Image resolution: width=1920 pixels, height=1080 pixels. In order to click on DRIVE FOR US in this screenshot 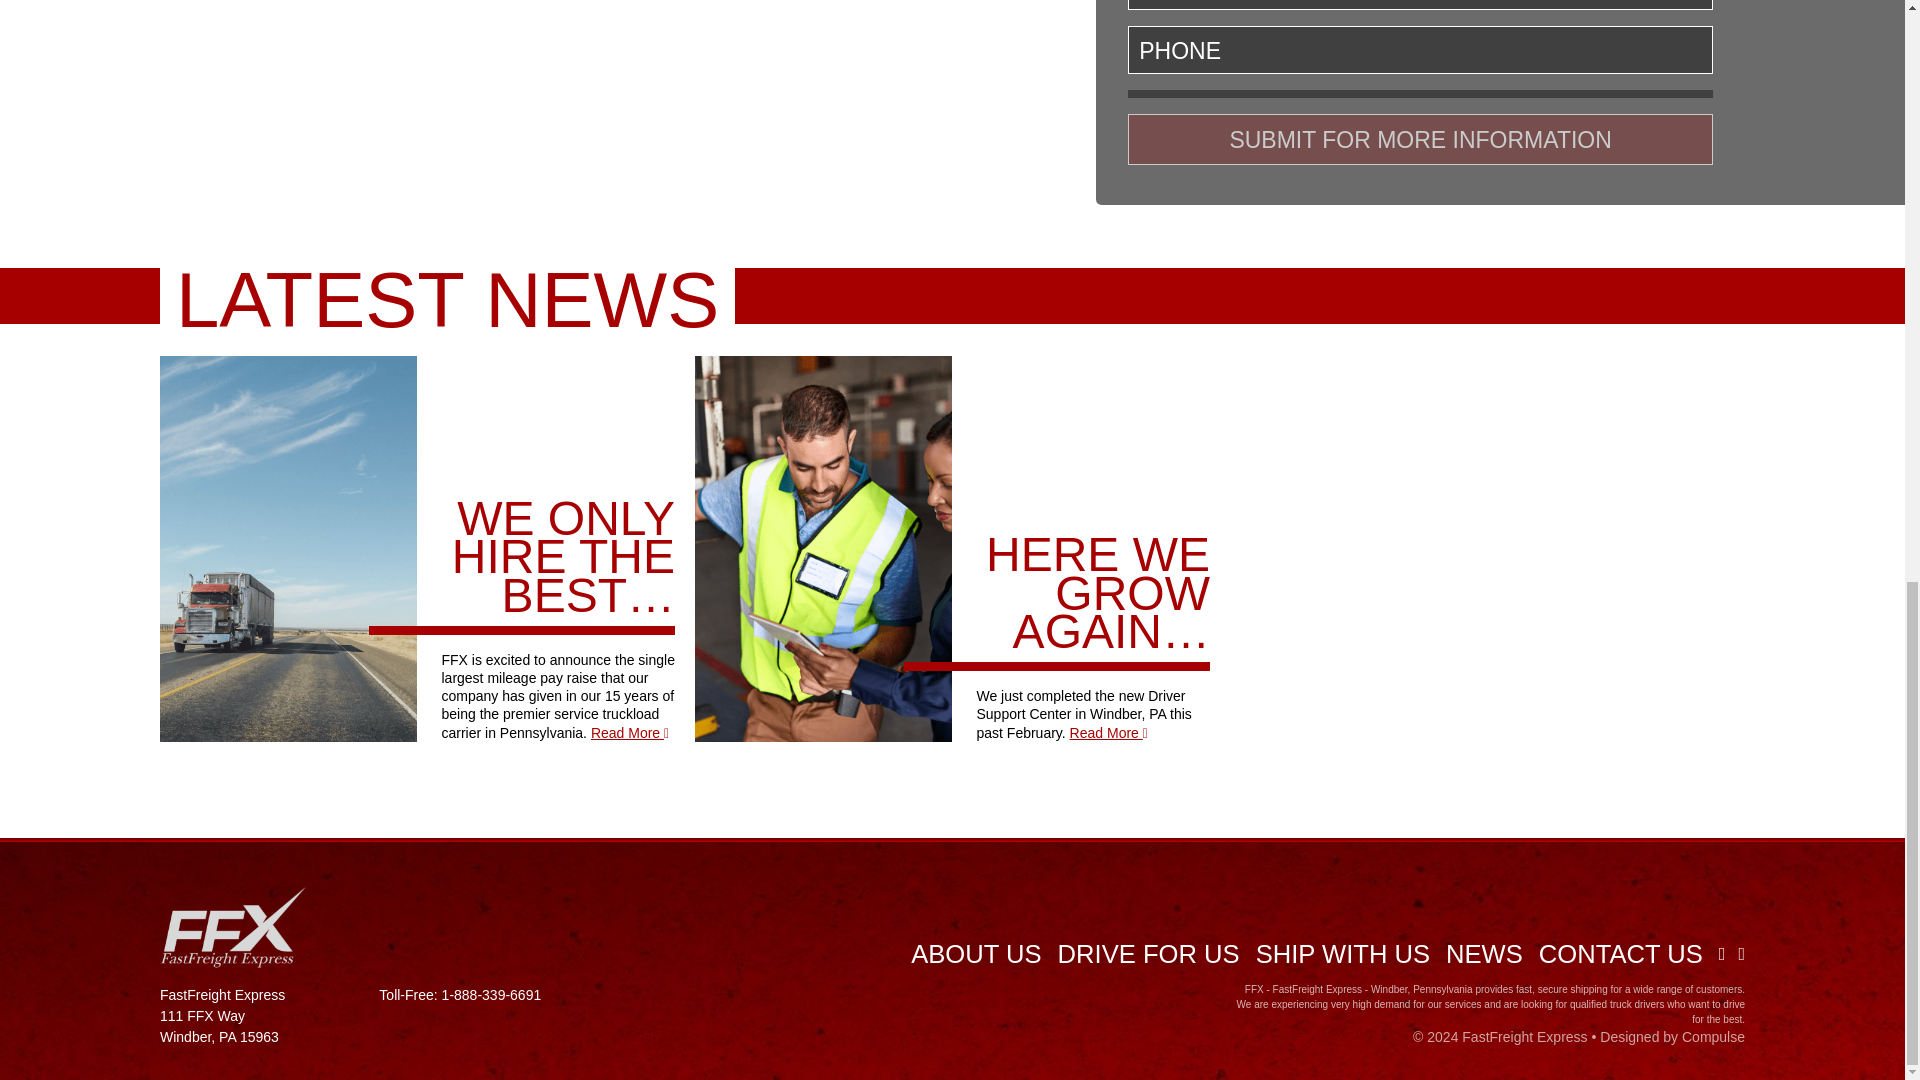, I will do `click(1149, 953)`.